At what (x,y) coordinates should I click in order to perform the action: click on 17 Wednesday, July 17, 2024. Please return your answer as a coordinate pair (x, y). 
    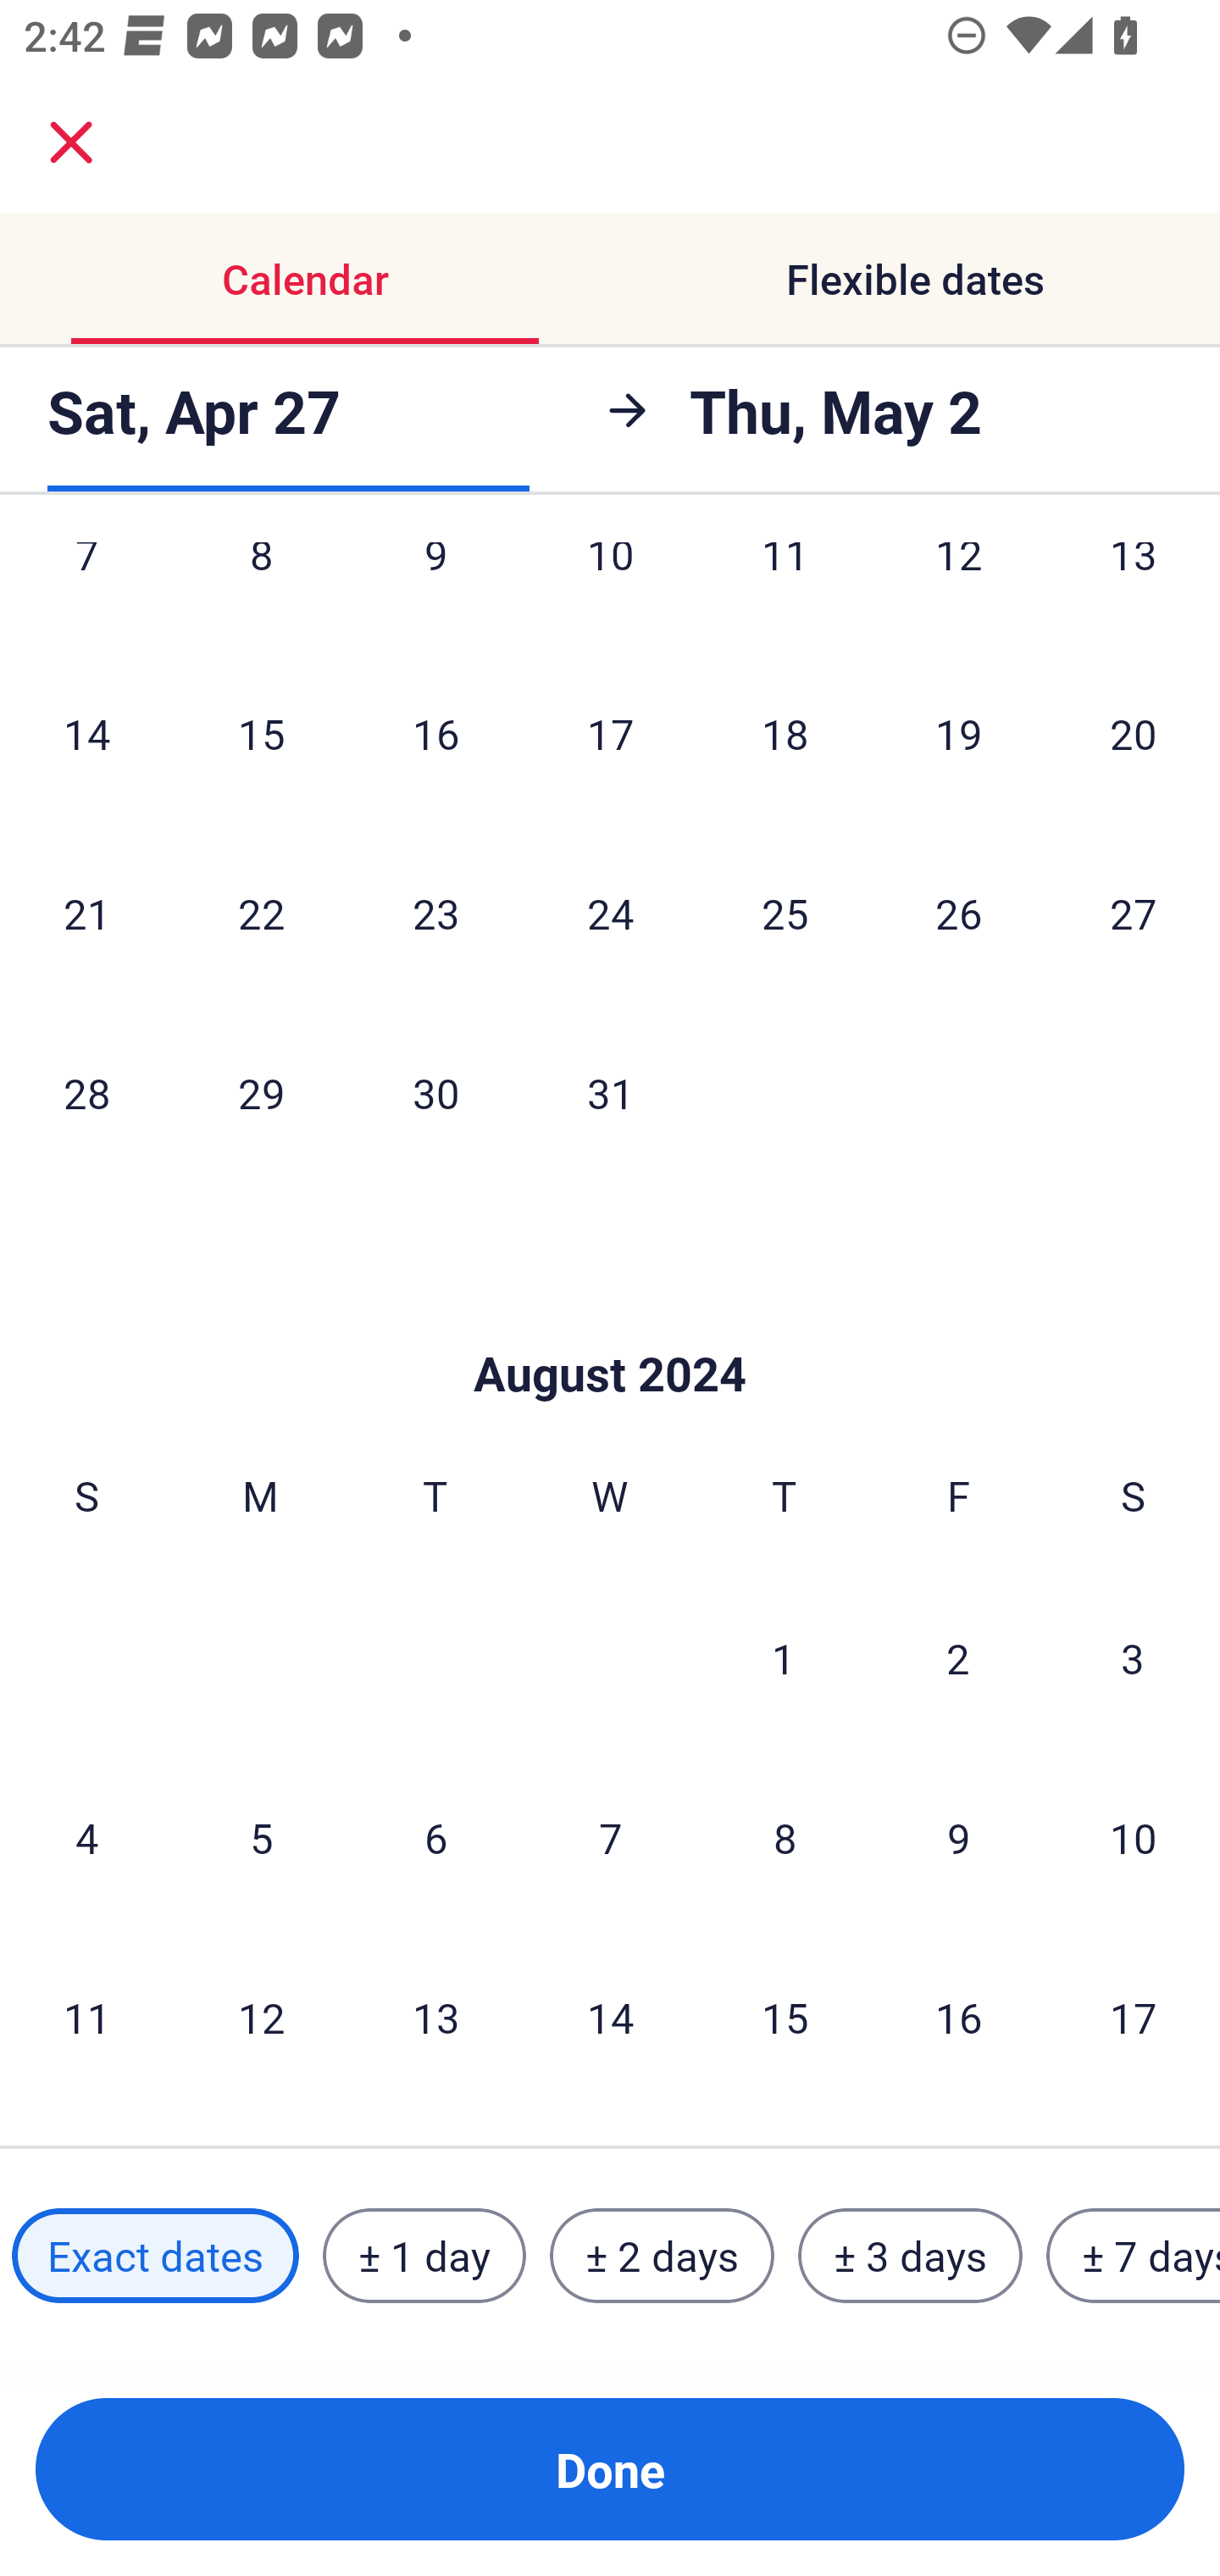
    Looking at the image, I should click on (610, 732).